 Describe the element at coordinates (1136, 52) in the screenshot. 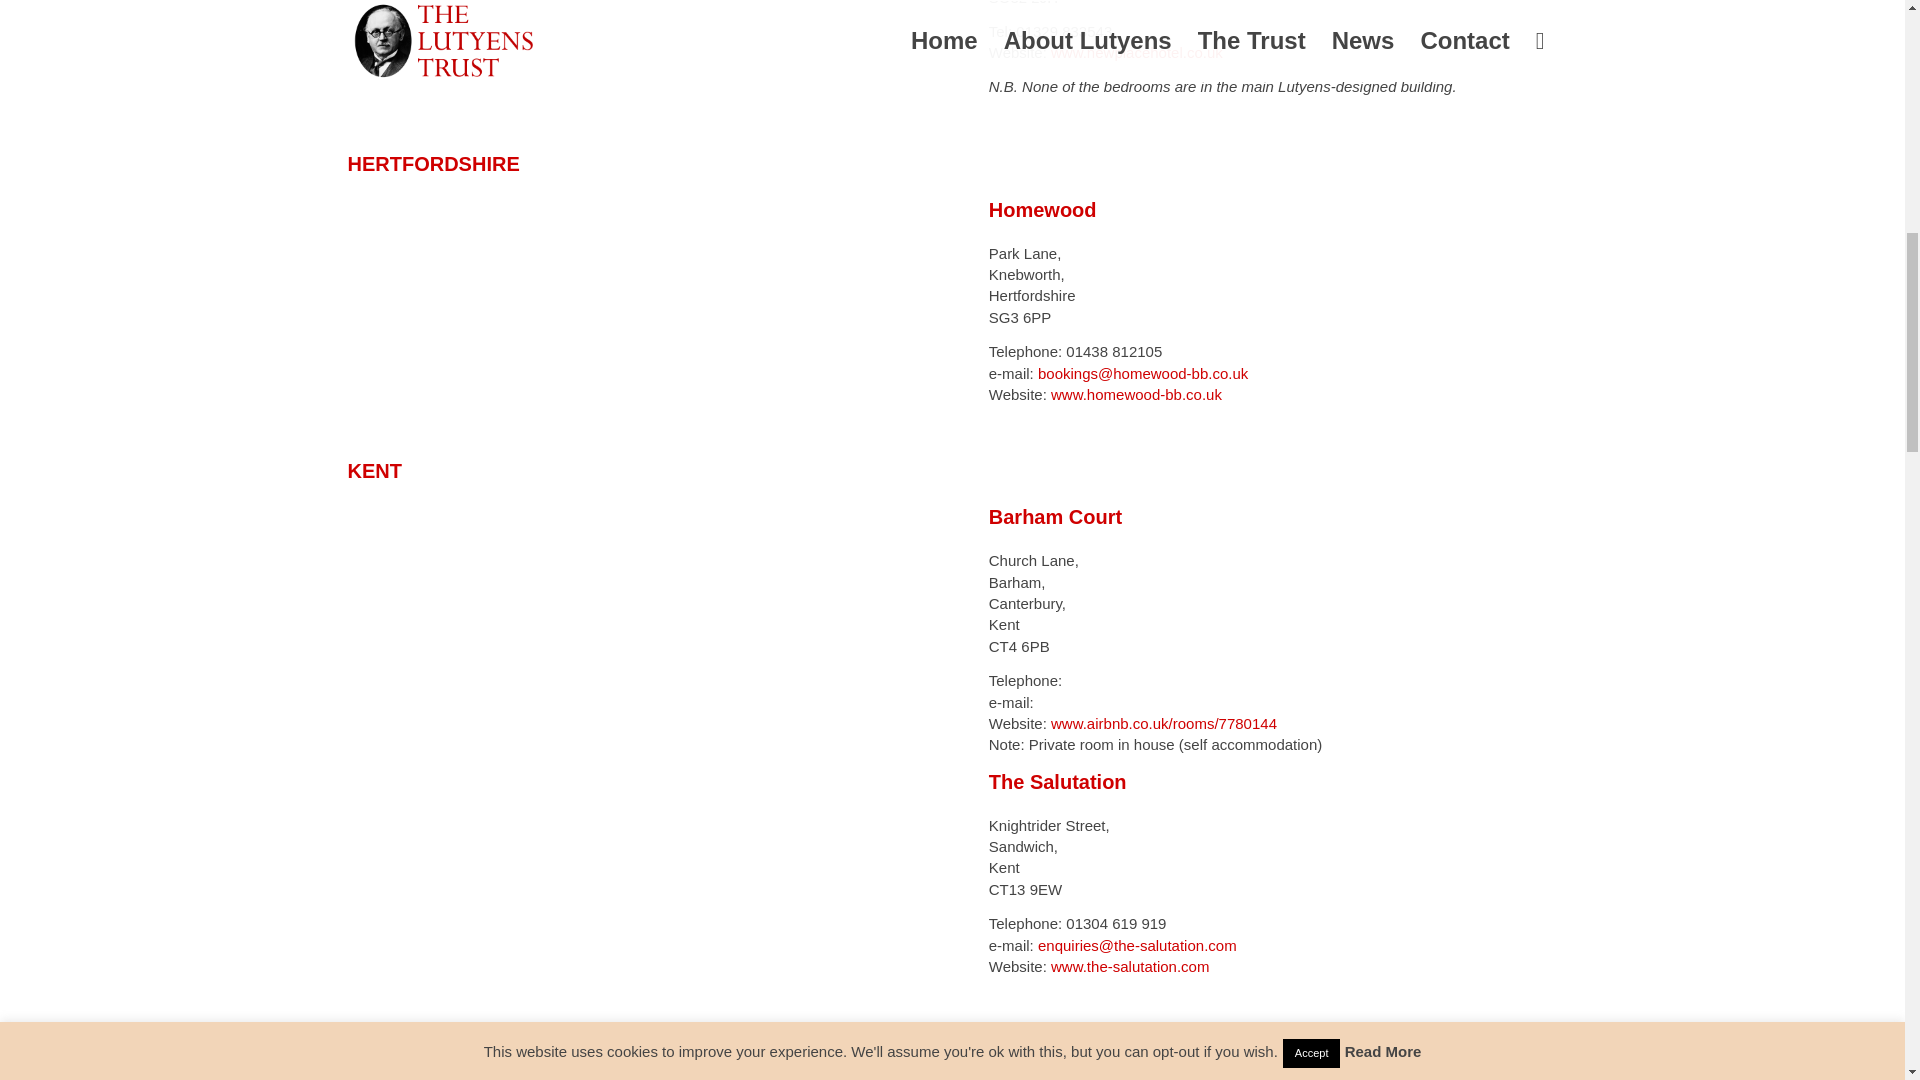

I see `www.newplacehotel.co.uk` at that location.